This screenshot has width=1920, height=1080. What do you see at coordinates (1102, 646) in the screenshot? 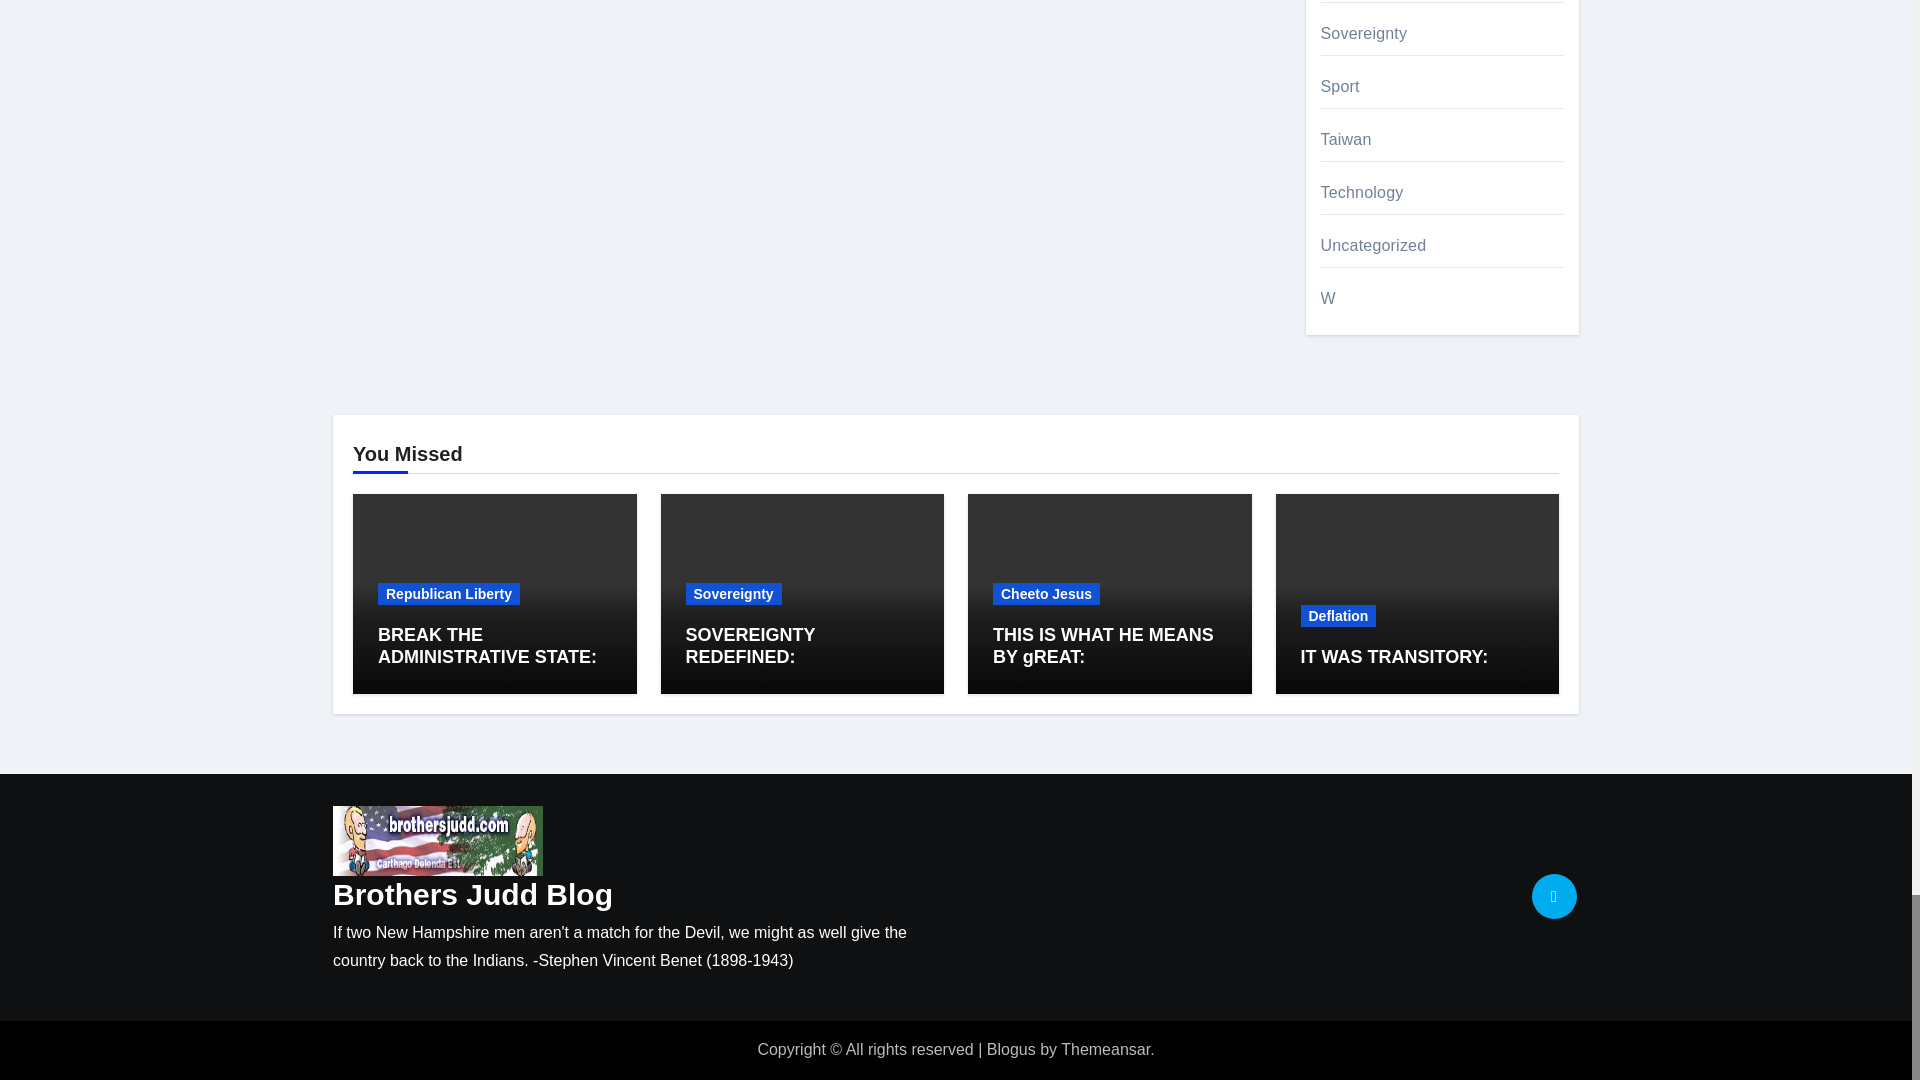
I see `Permalink to: THIS IS WHAT HE MEANS BY gREAT:` at bounding box center [1102, 646].